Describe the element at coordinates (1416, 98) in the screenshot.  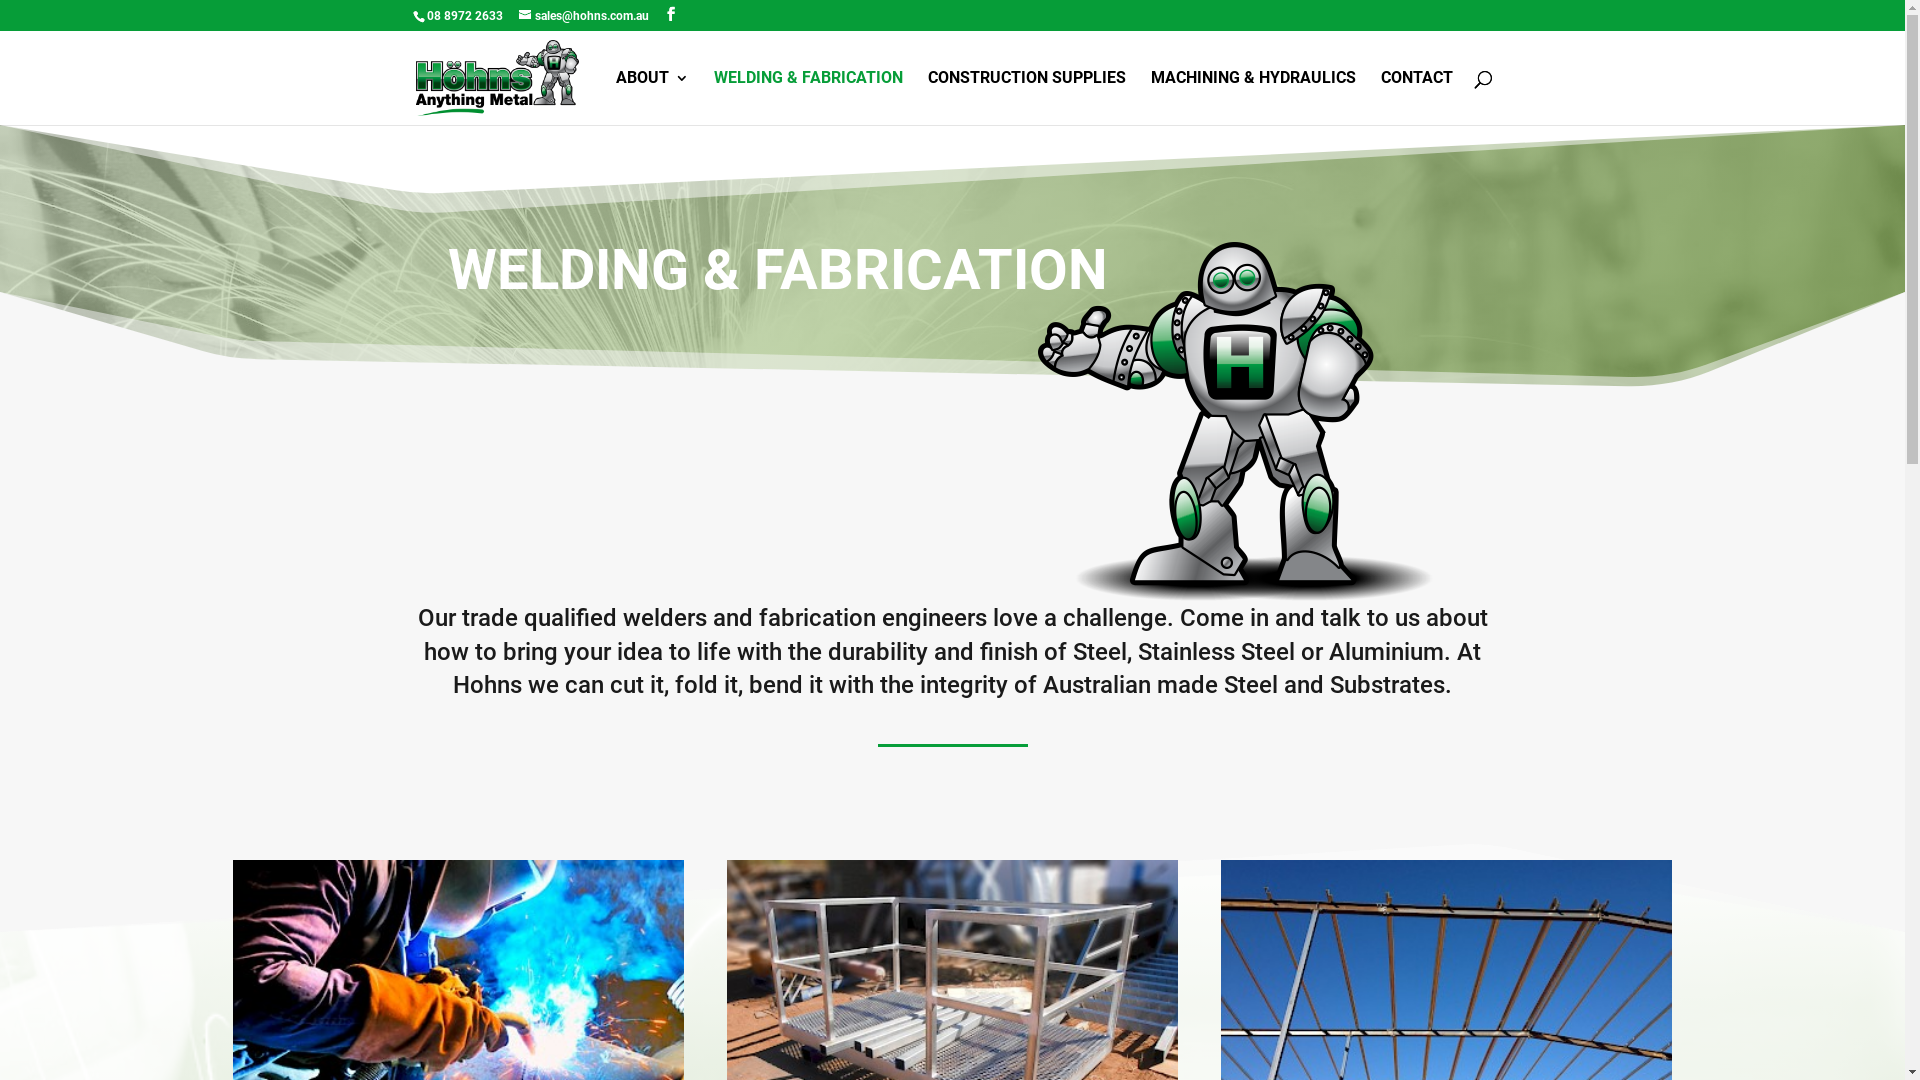
I see `CONTACT` at that location.